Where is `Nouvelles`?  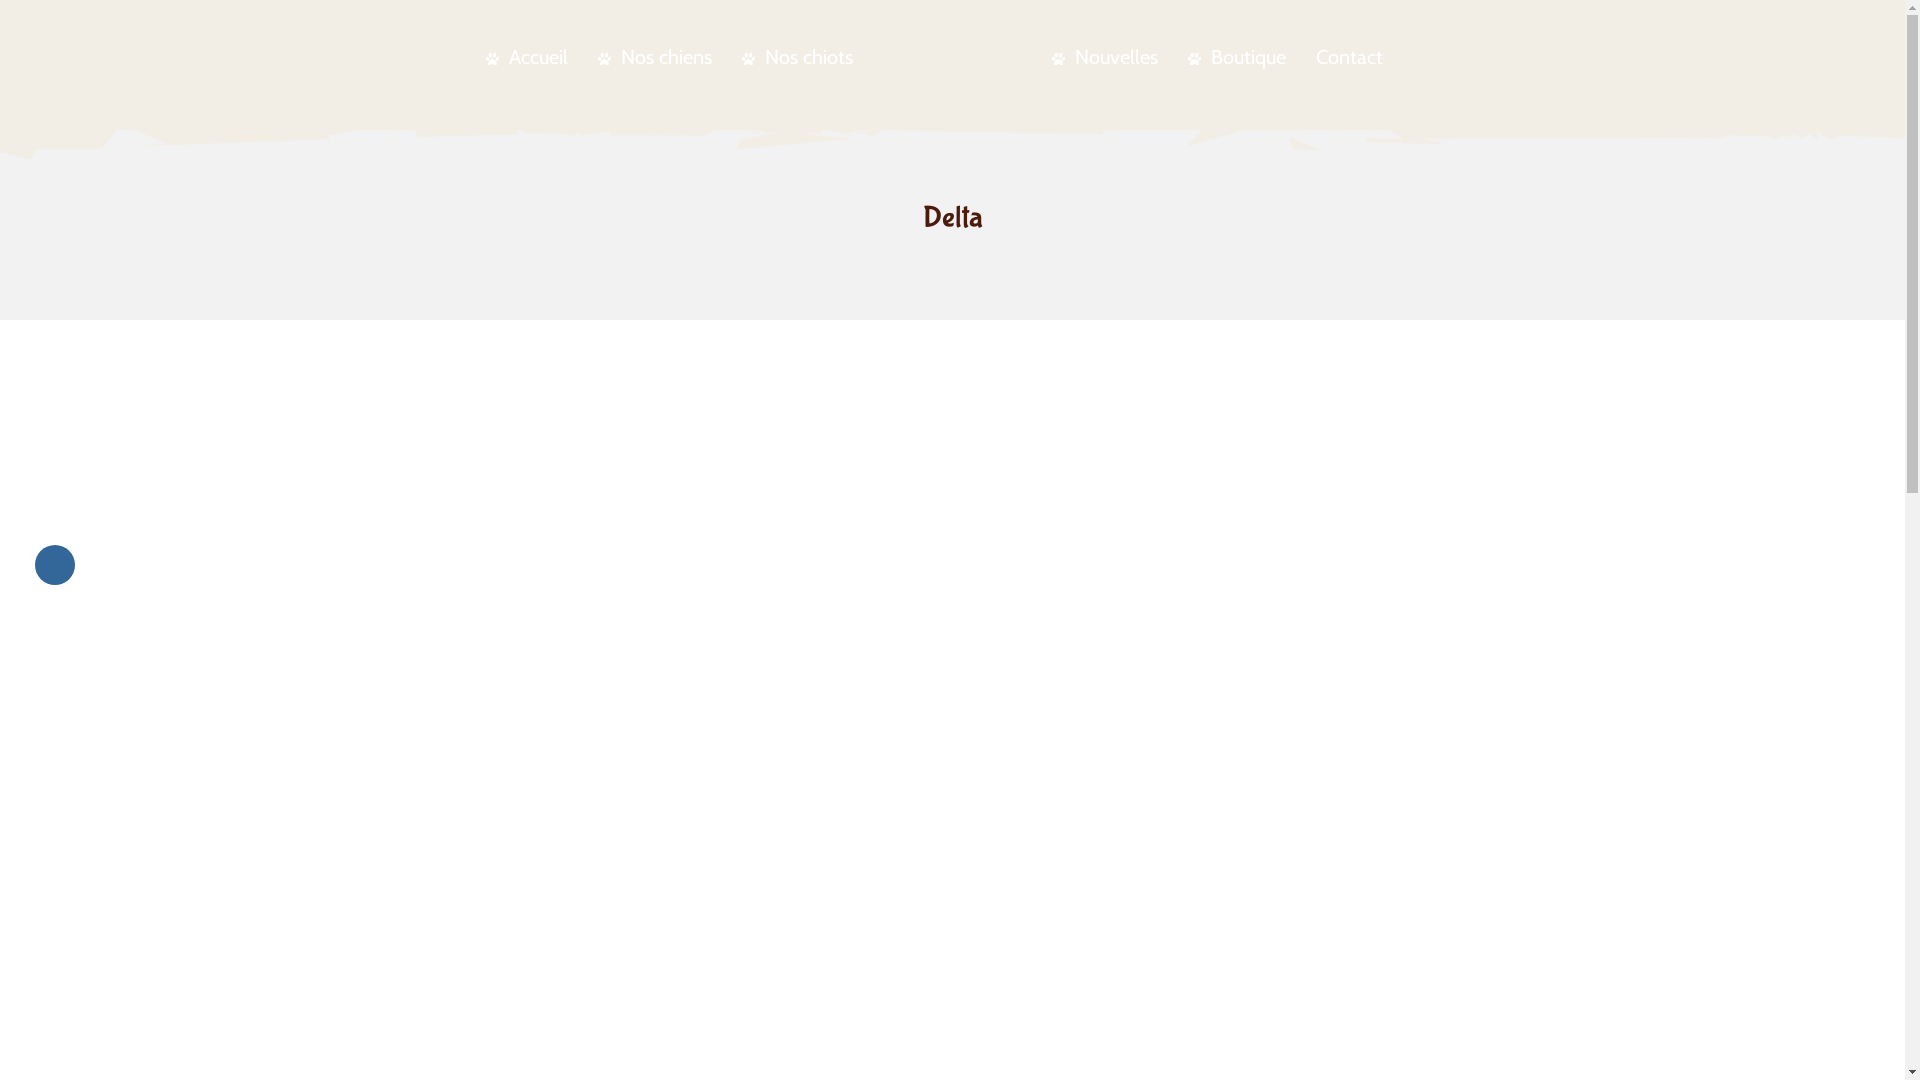 Nouvelles is located at coordinates (1105, 58).